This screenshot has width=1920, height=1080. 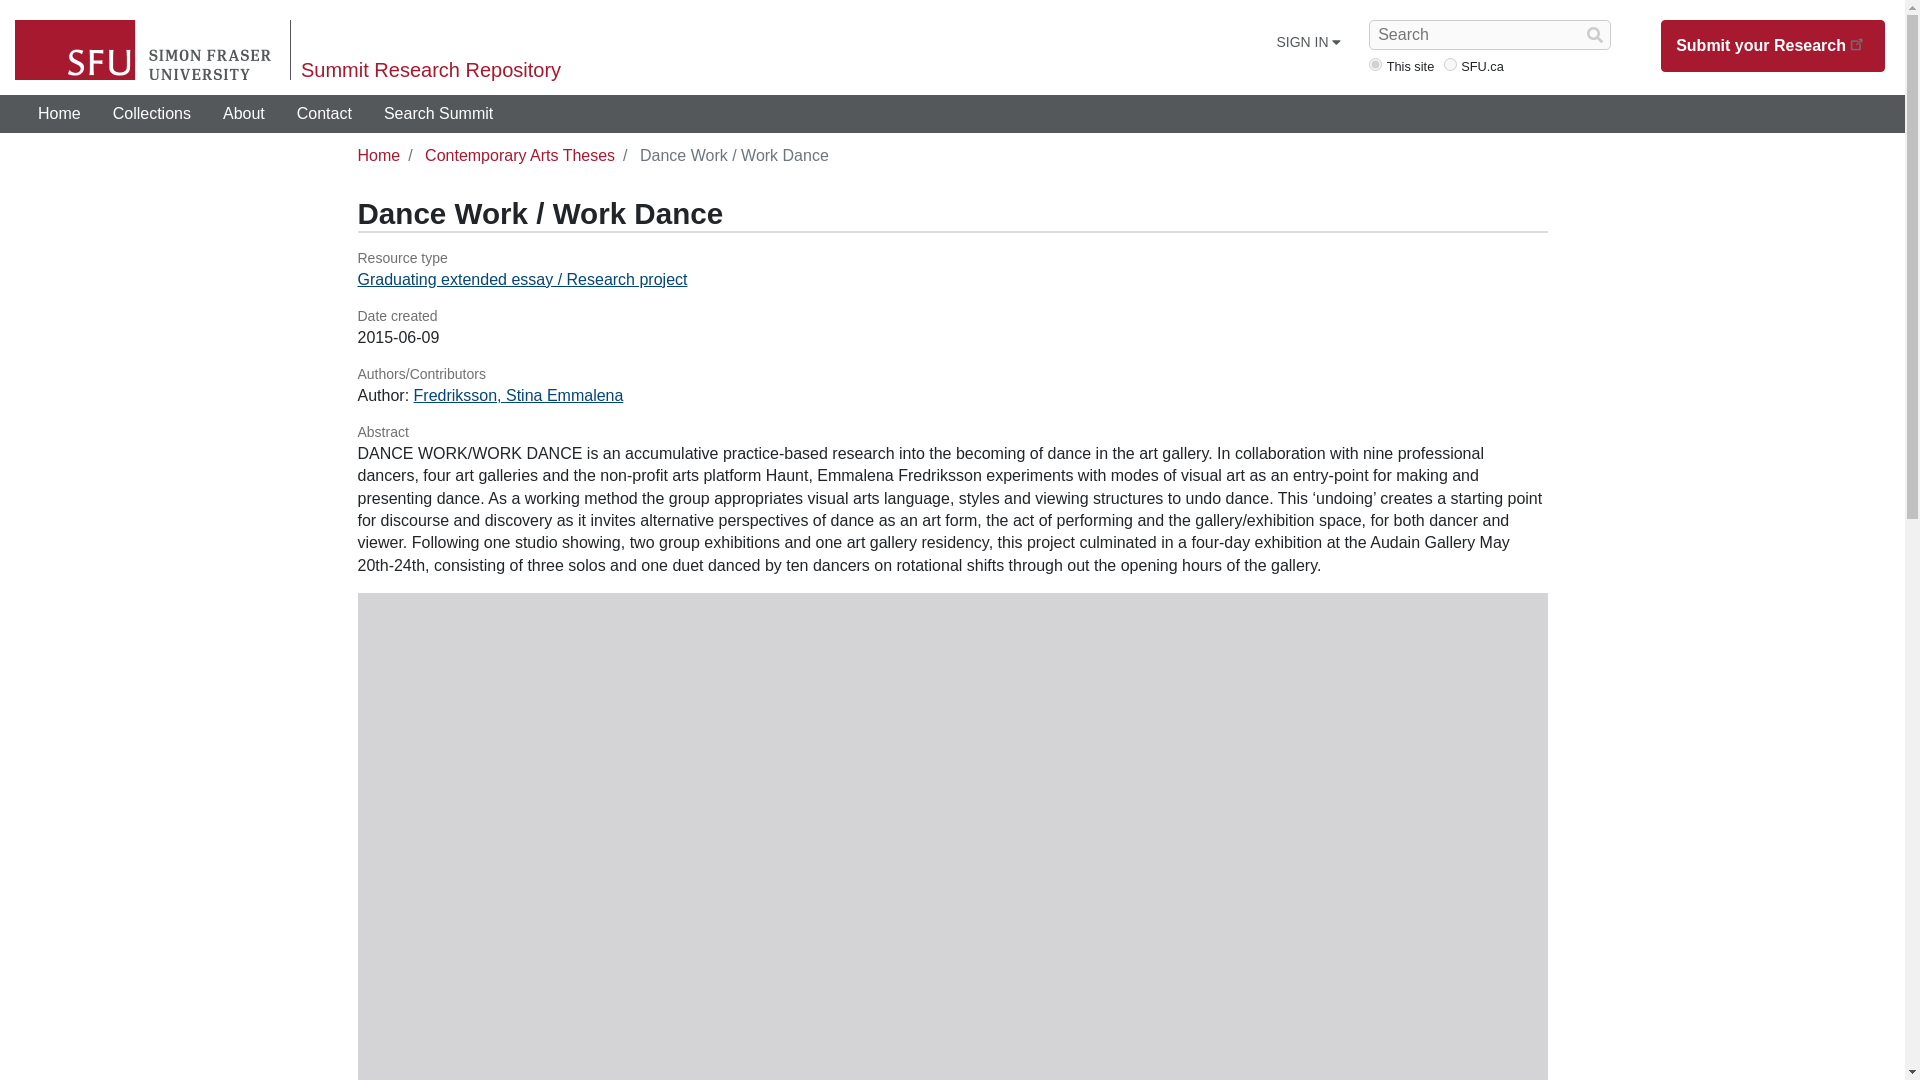 I want to click on About, so click(x=244, y=114).